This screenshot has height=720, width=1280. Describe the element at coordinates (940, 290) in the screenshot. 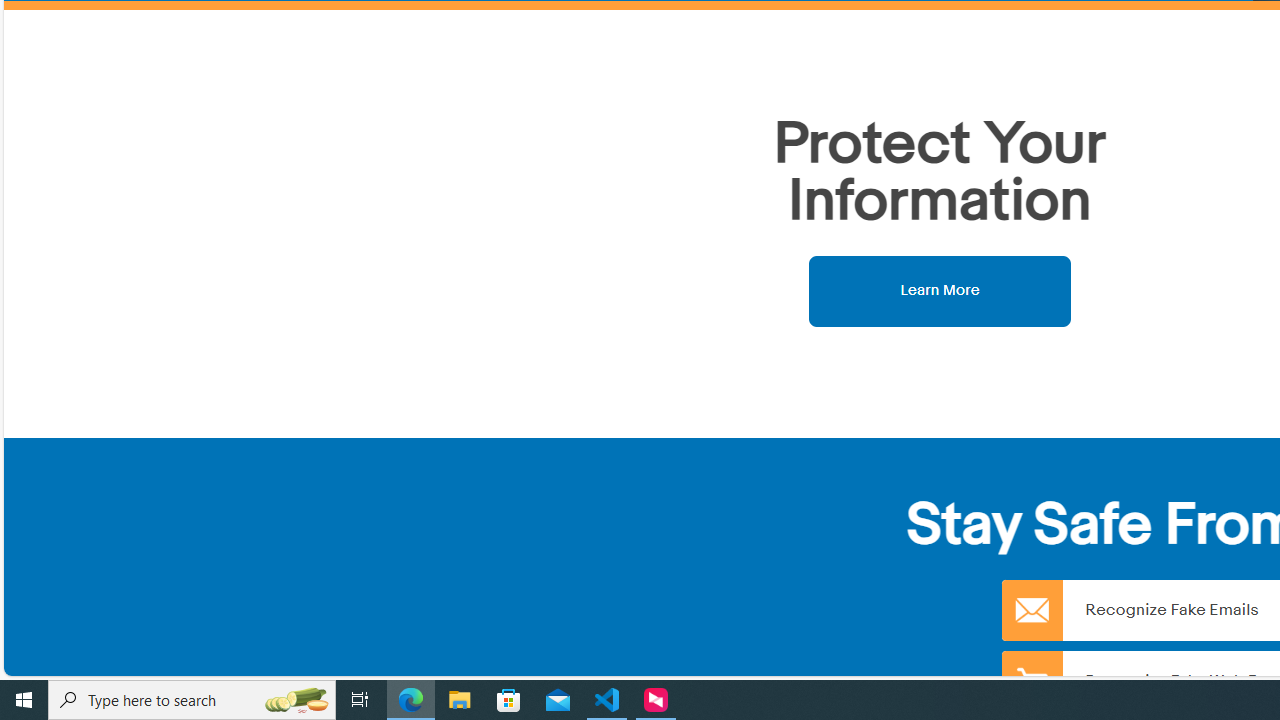

I see `Learn More` at that location.